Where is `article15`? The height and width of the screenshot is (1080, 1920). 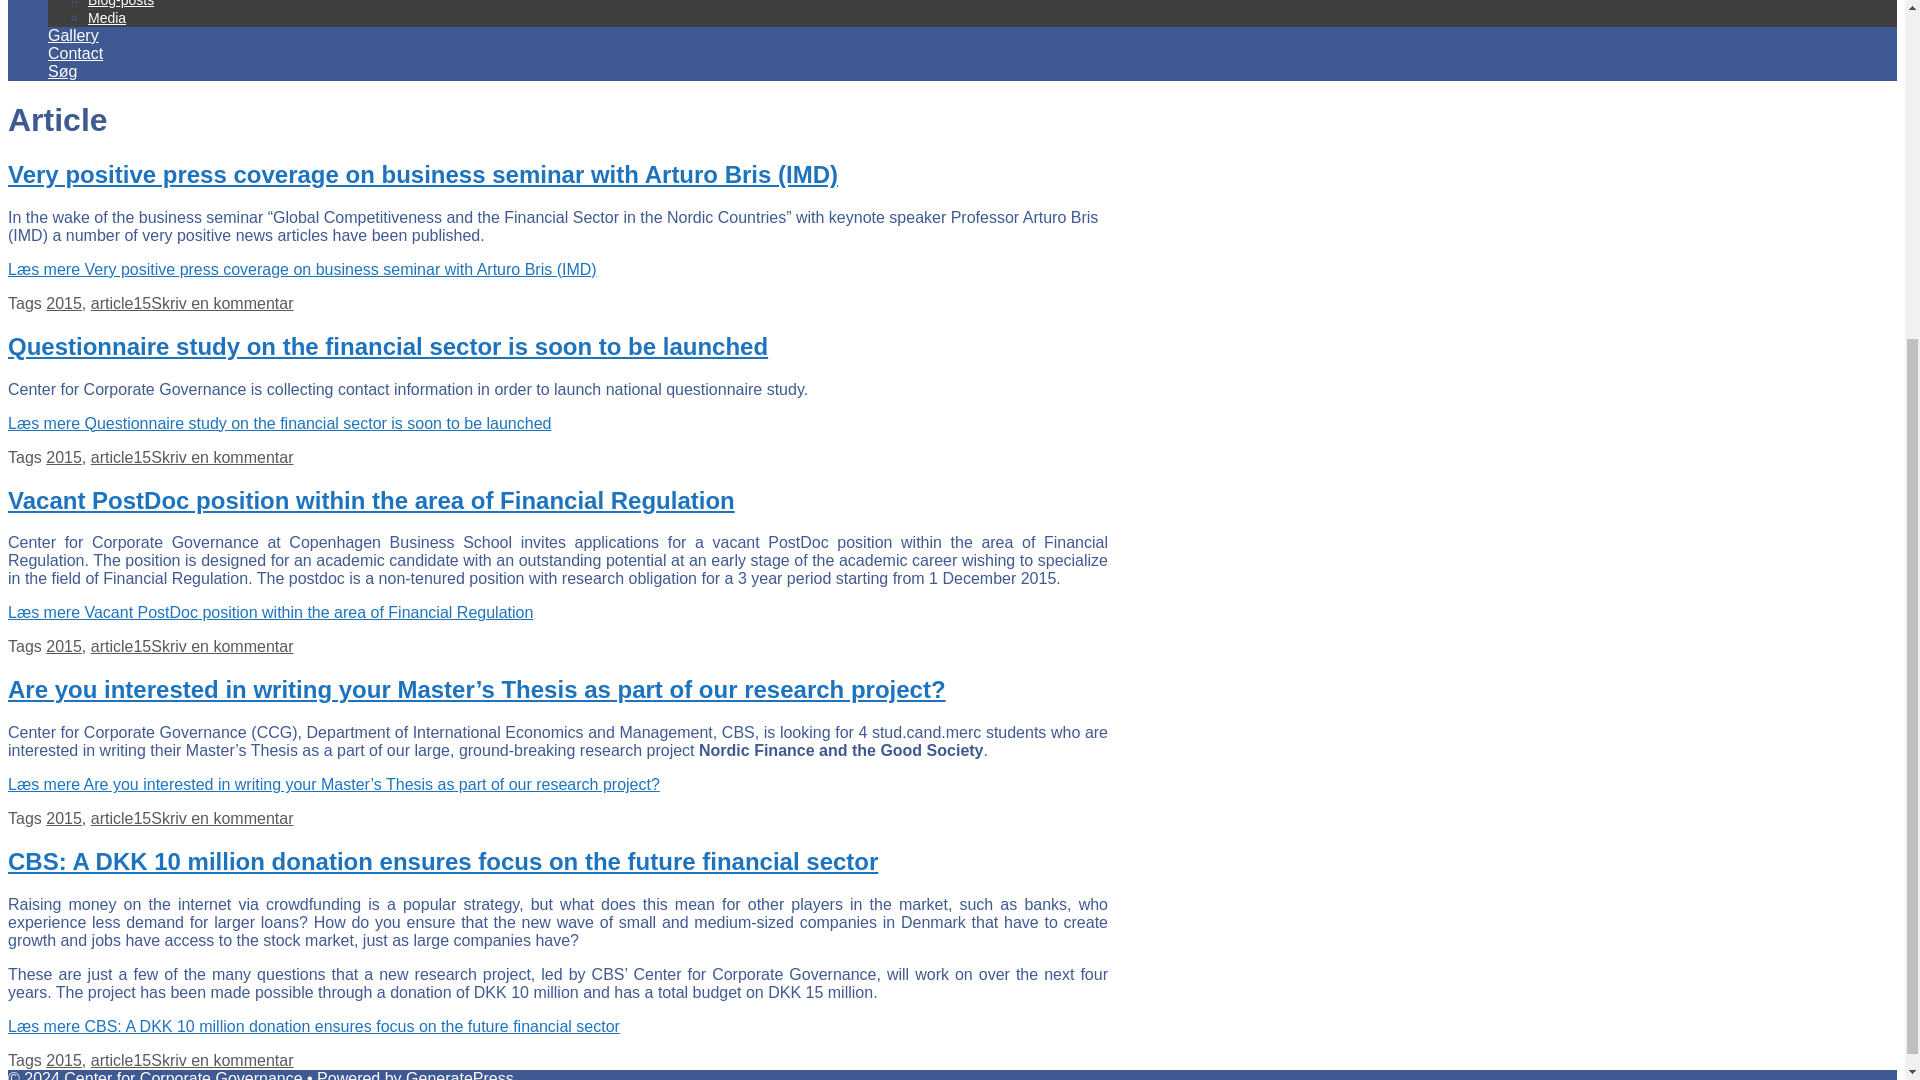 article15 is located at coordinates (120, 303).